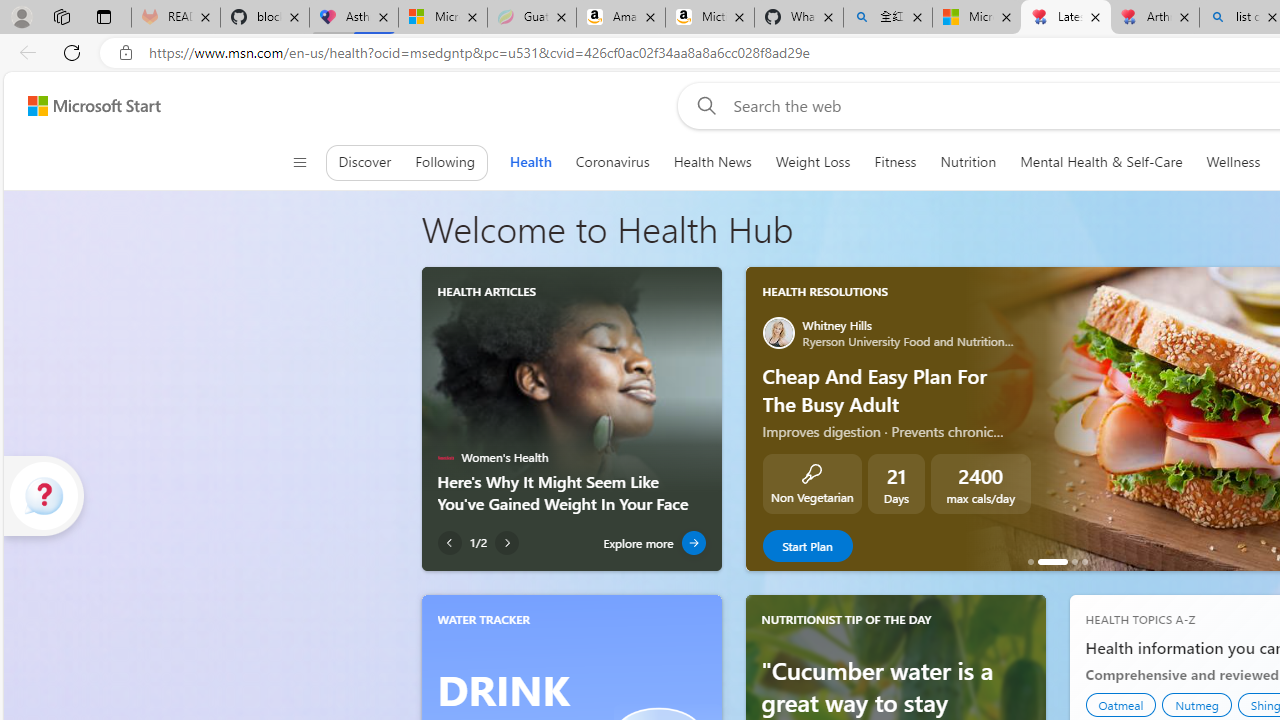 The width and height of the screenshot is (1280, 720). Describe the element at coordinates (445, 458) in the screenshot. I see `Women's Health` at that location.